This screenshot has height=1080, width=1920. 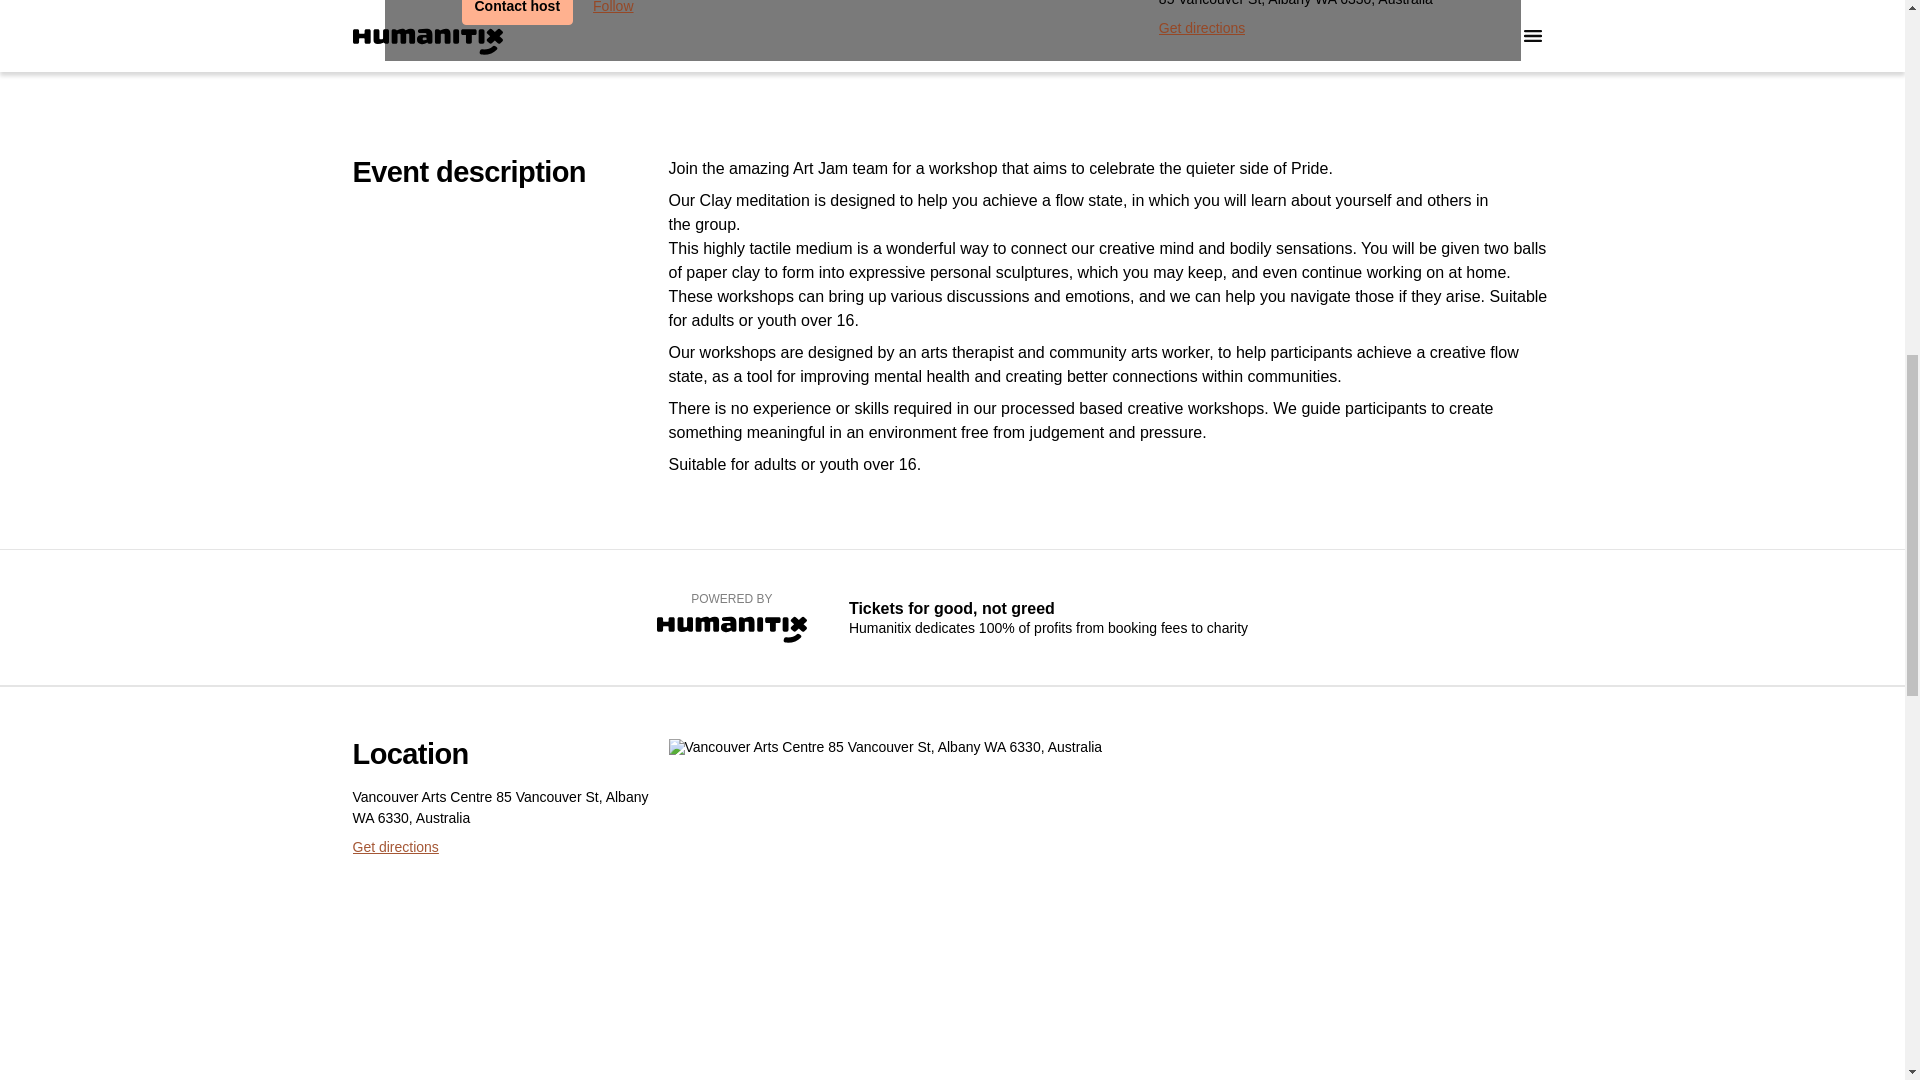 I want to click on Get directions, so click(x=1202, y=28).